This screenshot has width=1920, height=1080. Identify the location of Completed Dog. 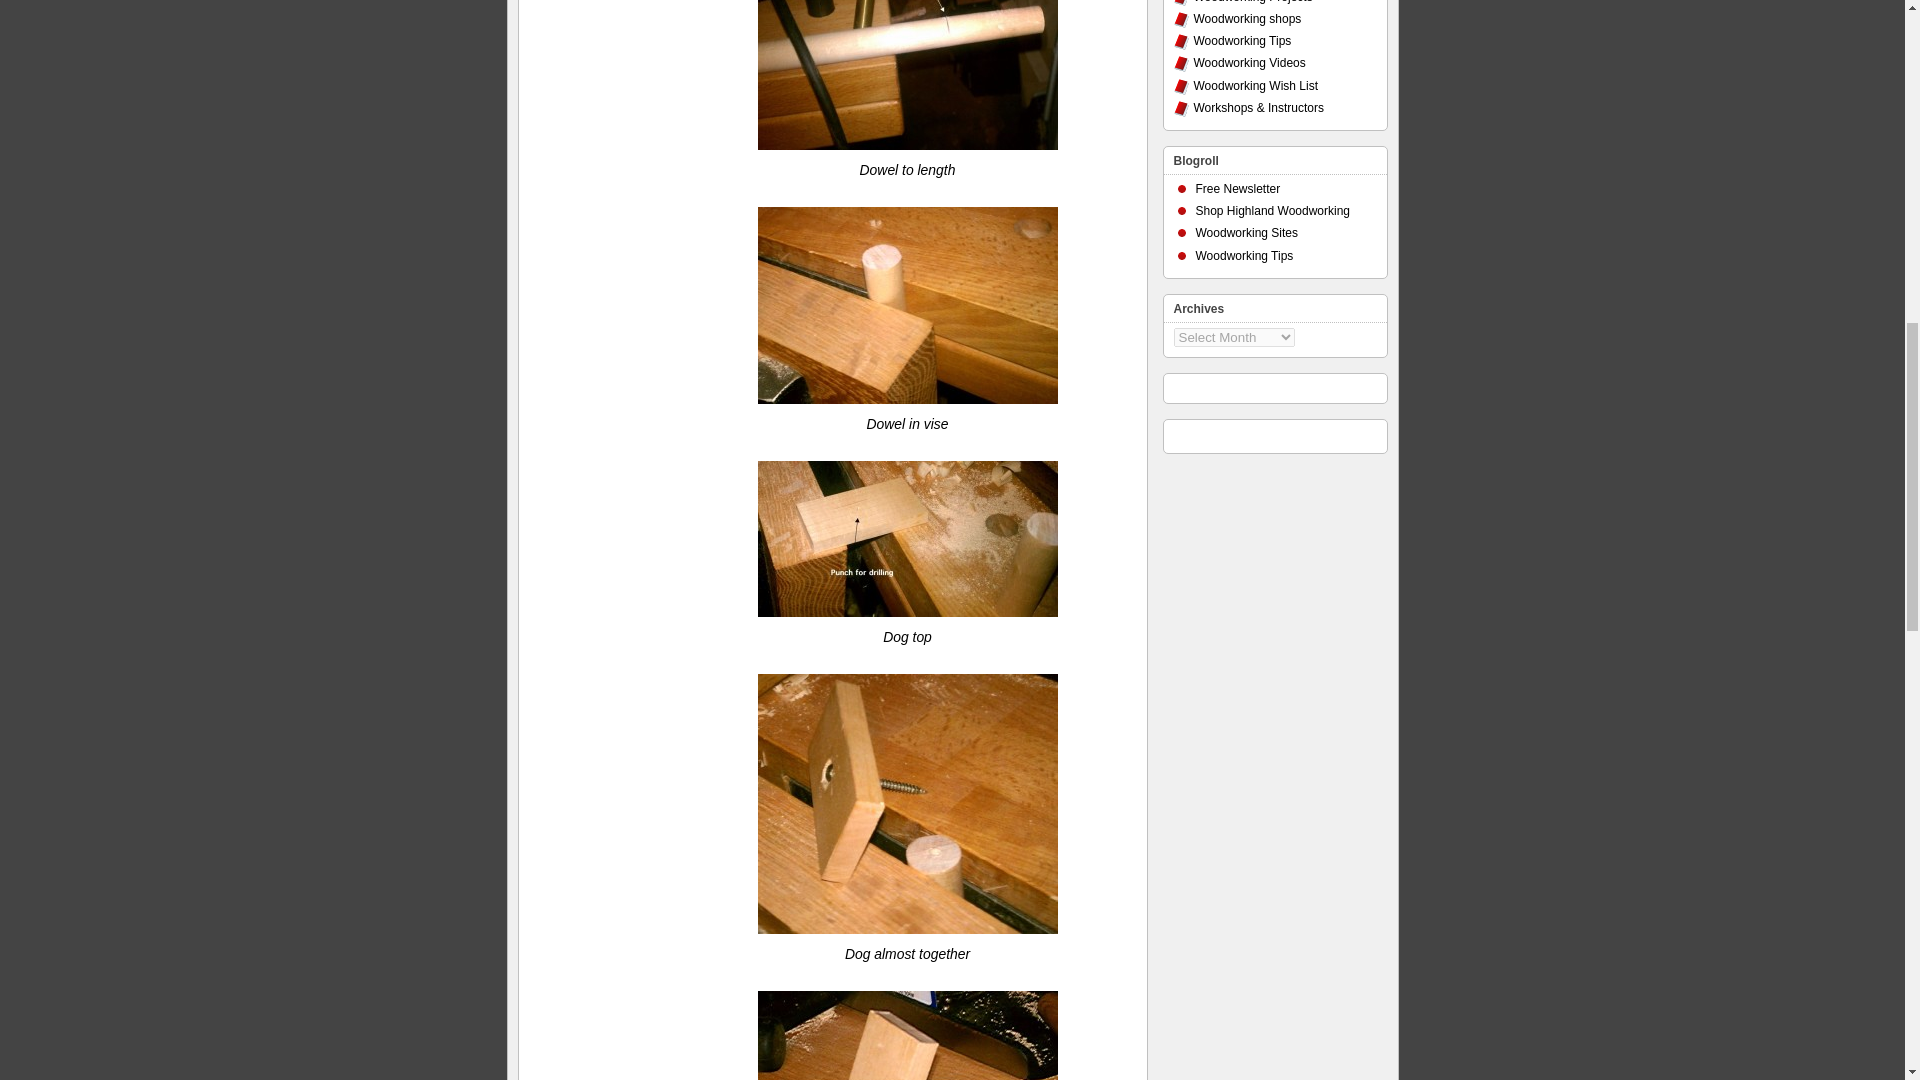
(908, 1036).